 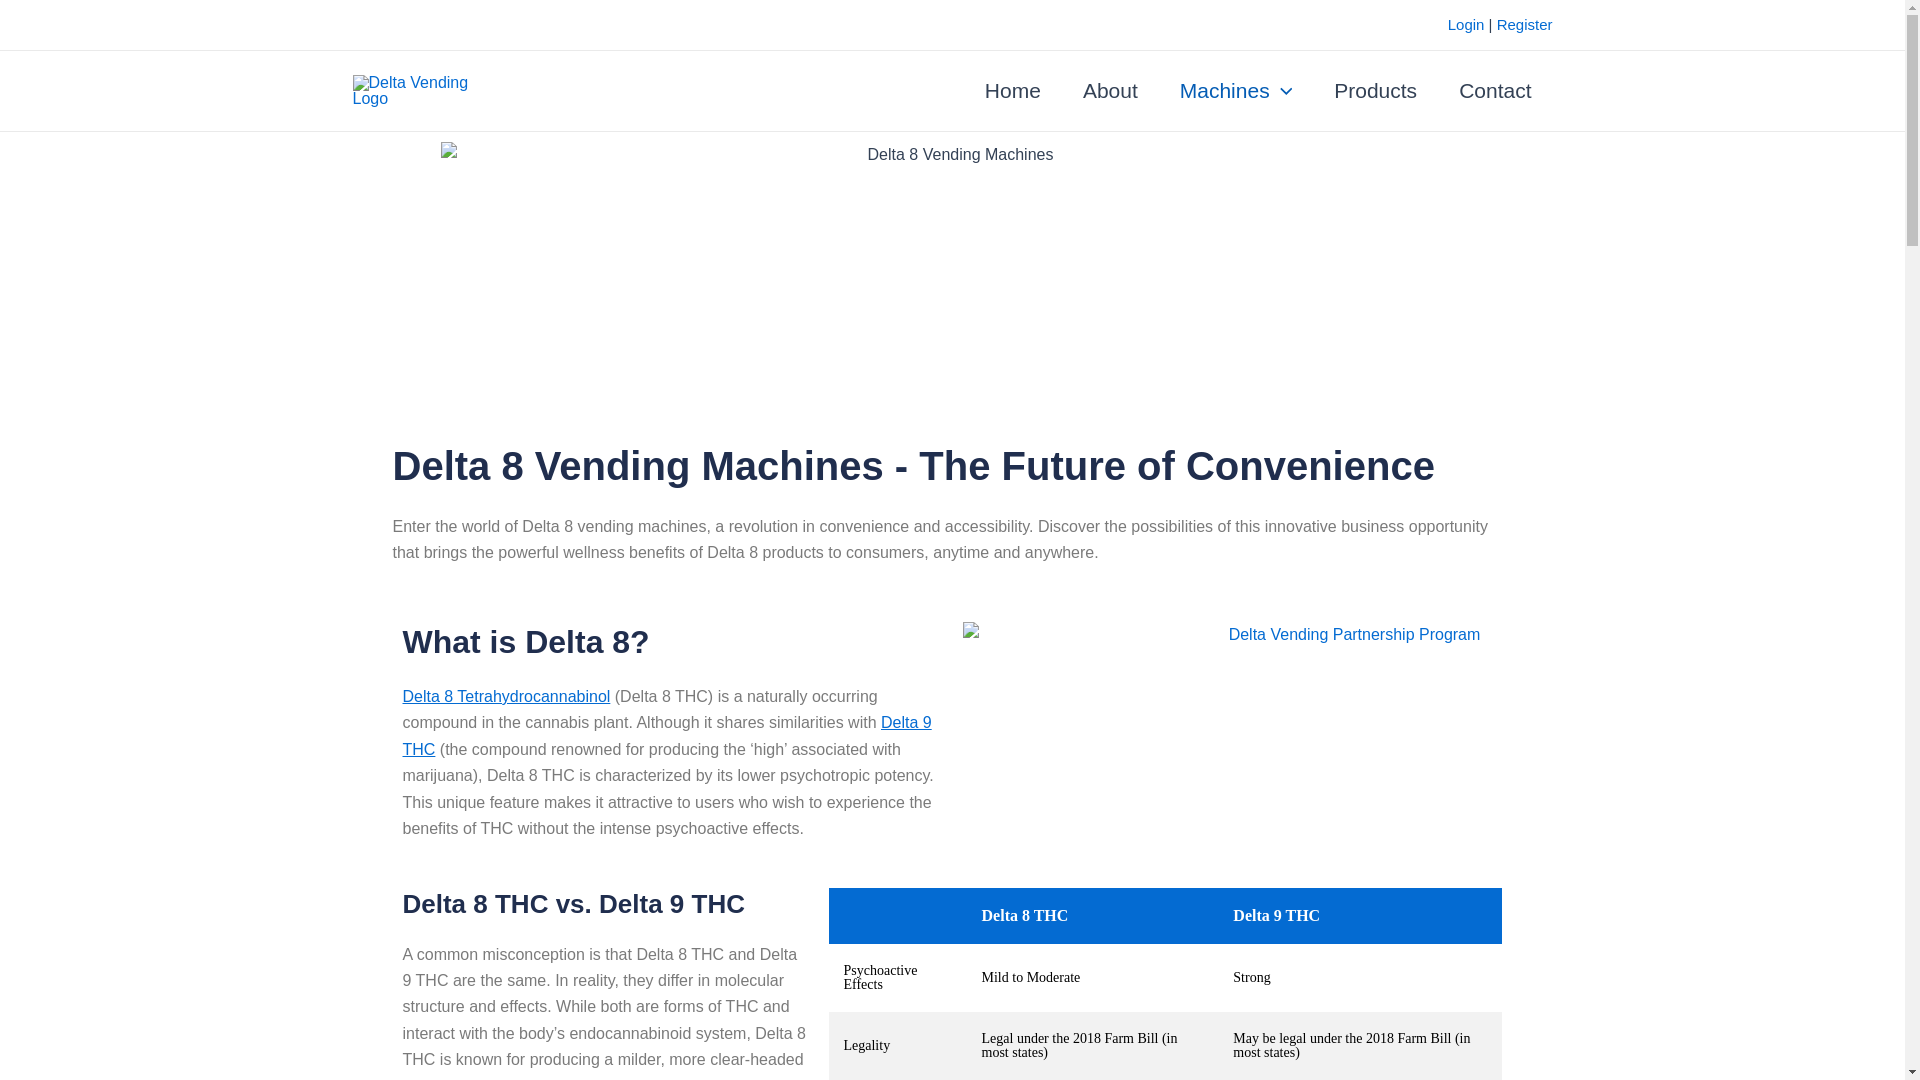 I want to click on Home, so click(x=1012, y=90).